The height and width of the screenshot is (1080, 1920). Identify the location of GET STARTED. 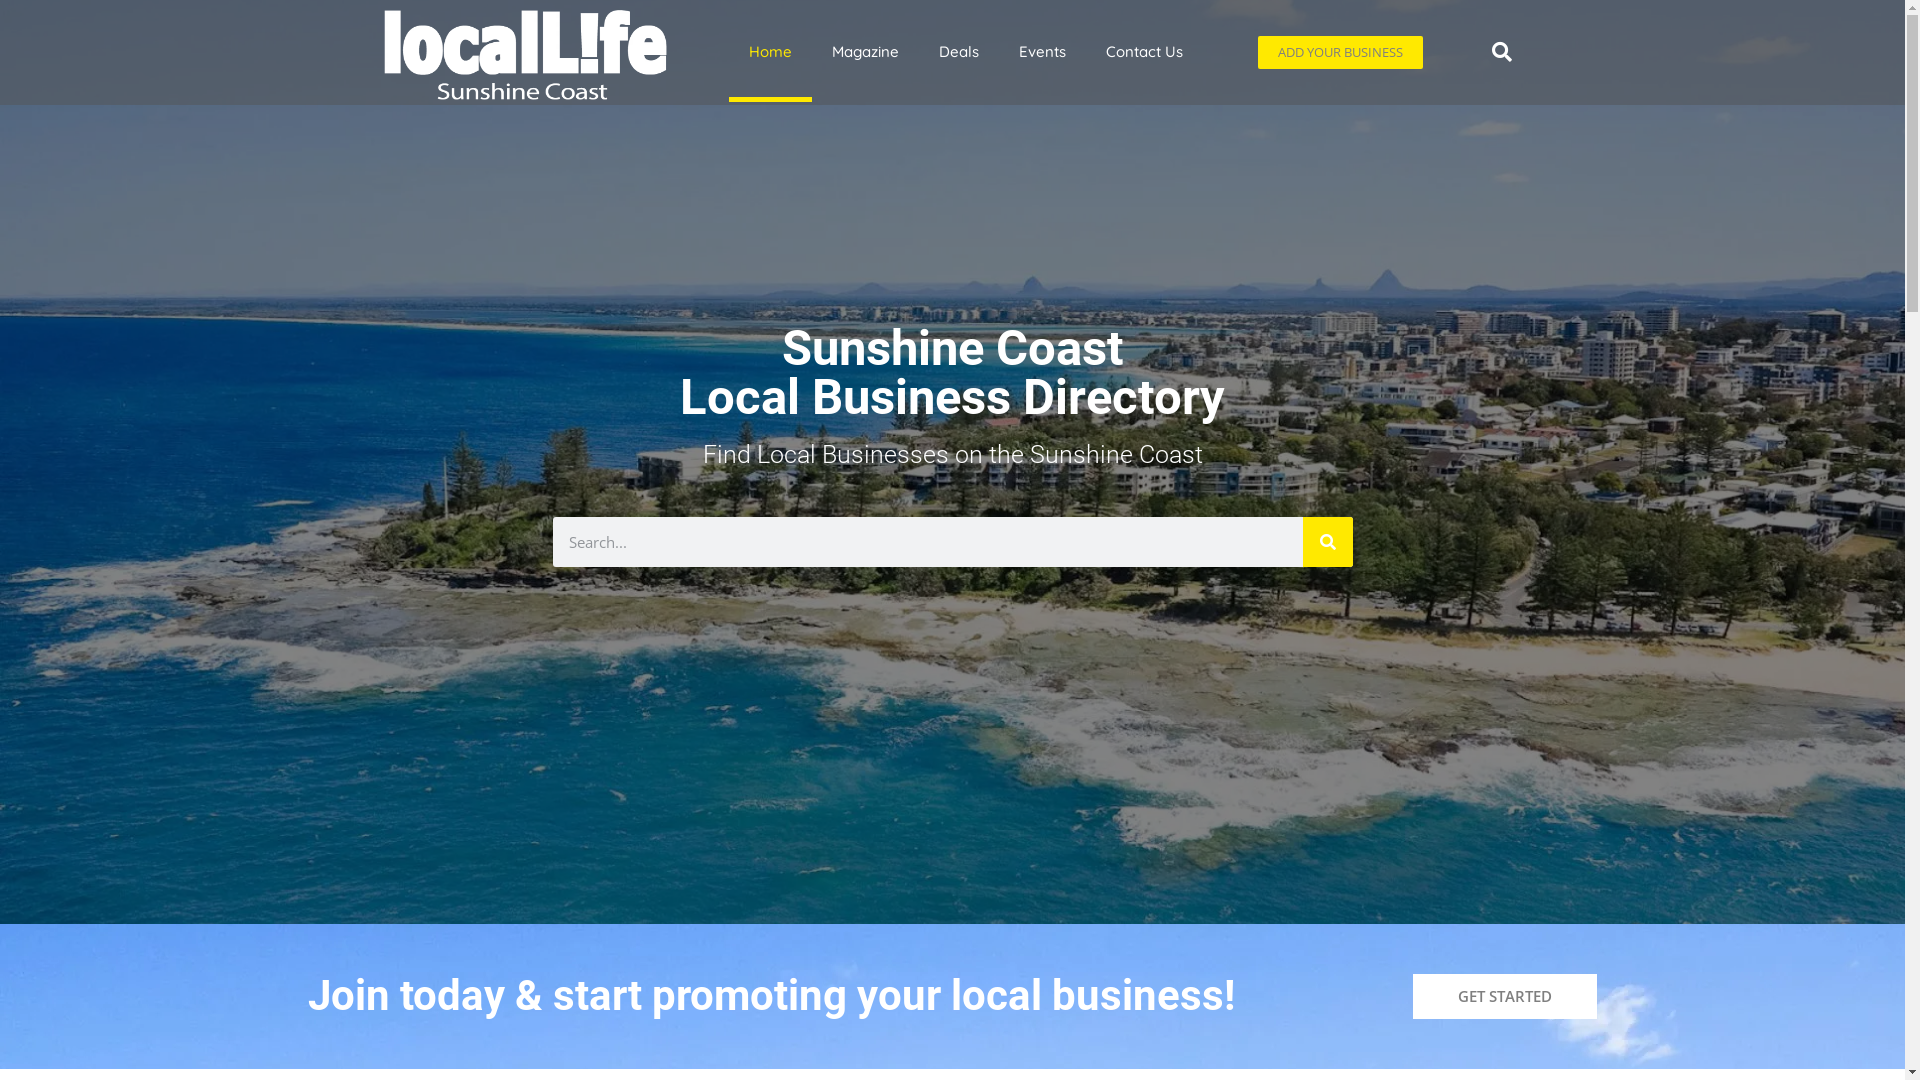
(1505, 996).